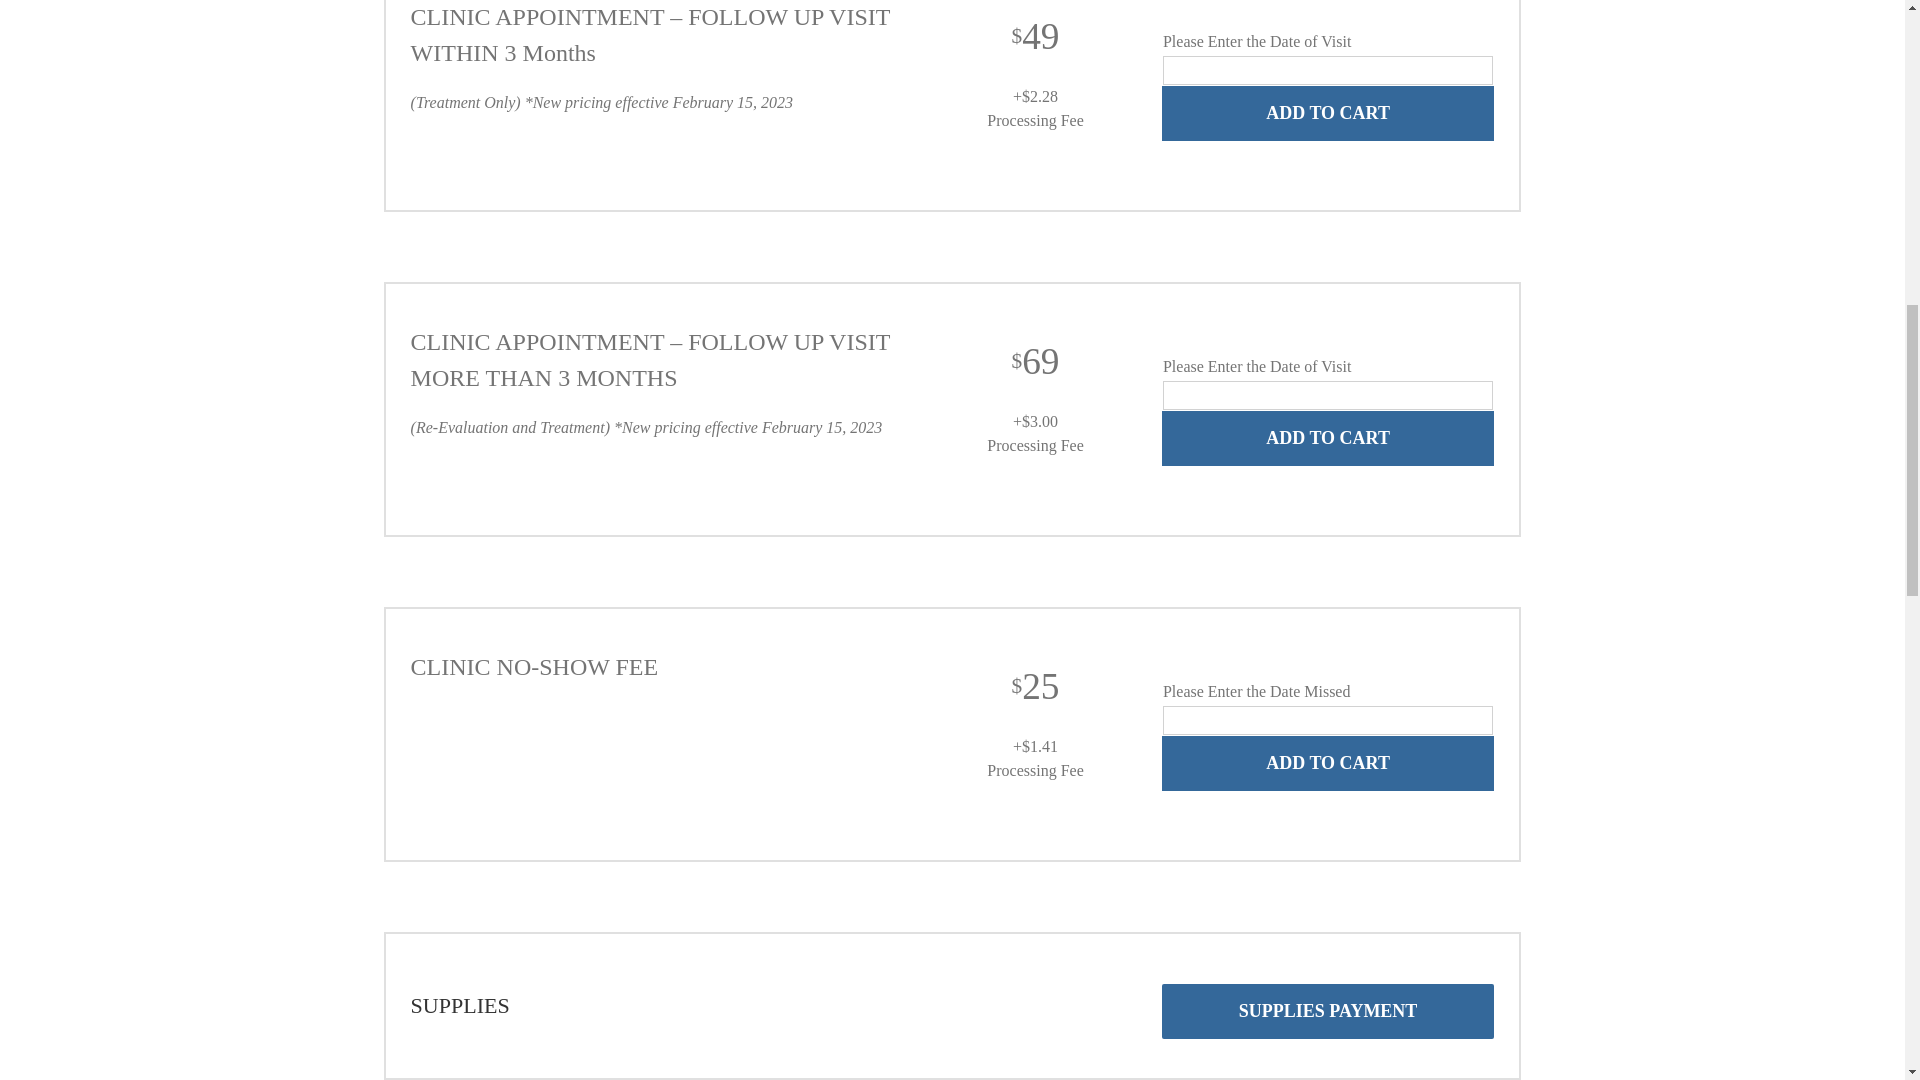 The height and width of the screenshot is (1080, 1920). I want to click on Add to Cart, so click(1327, 438).